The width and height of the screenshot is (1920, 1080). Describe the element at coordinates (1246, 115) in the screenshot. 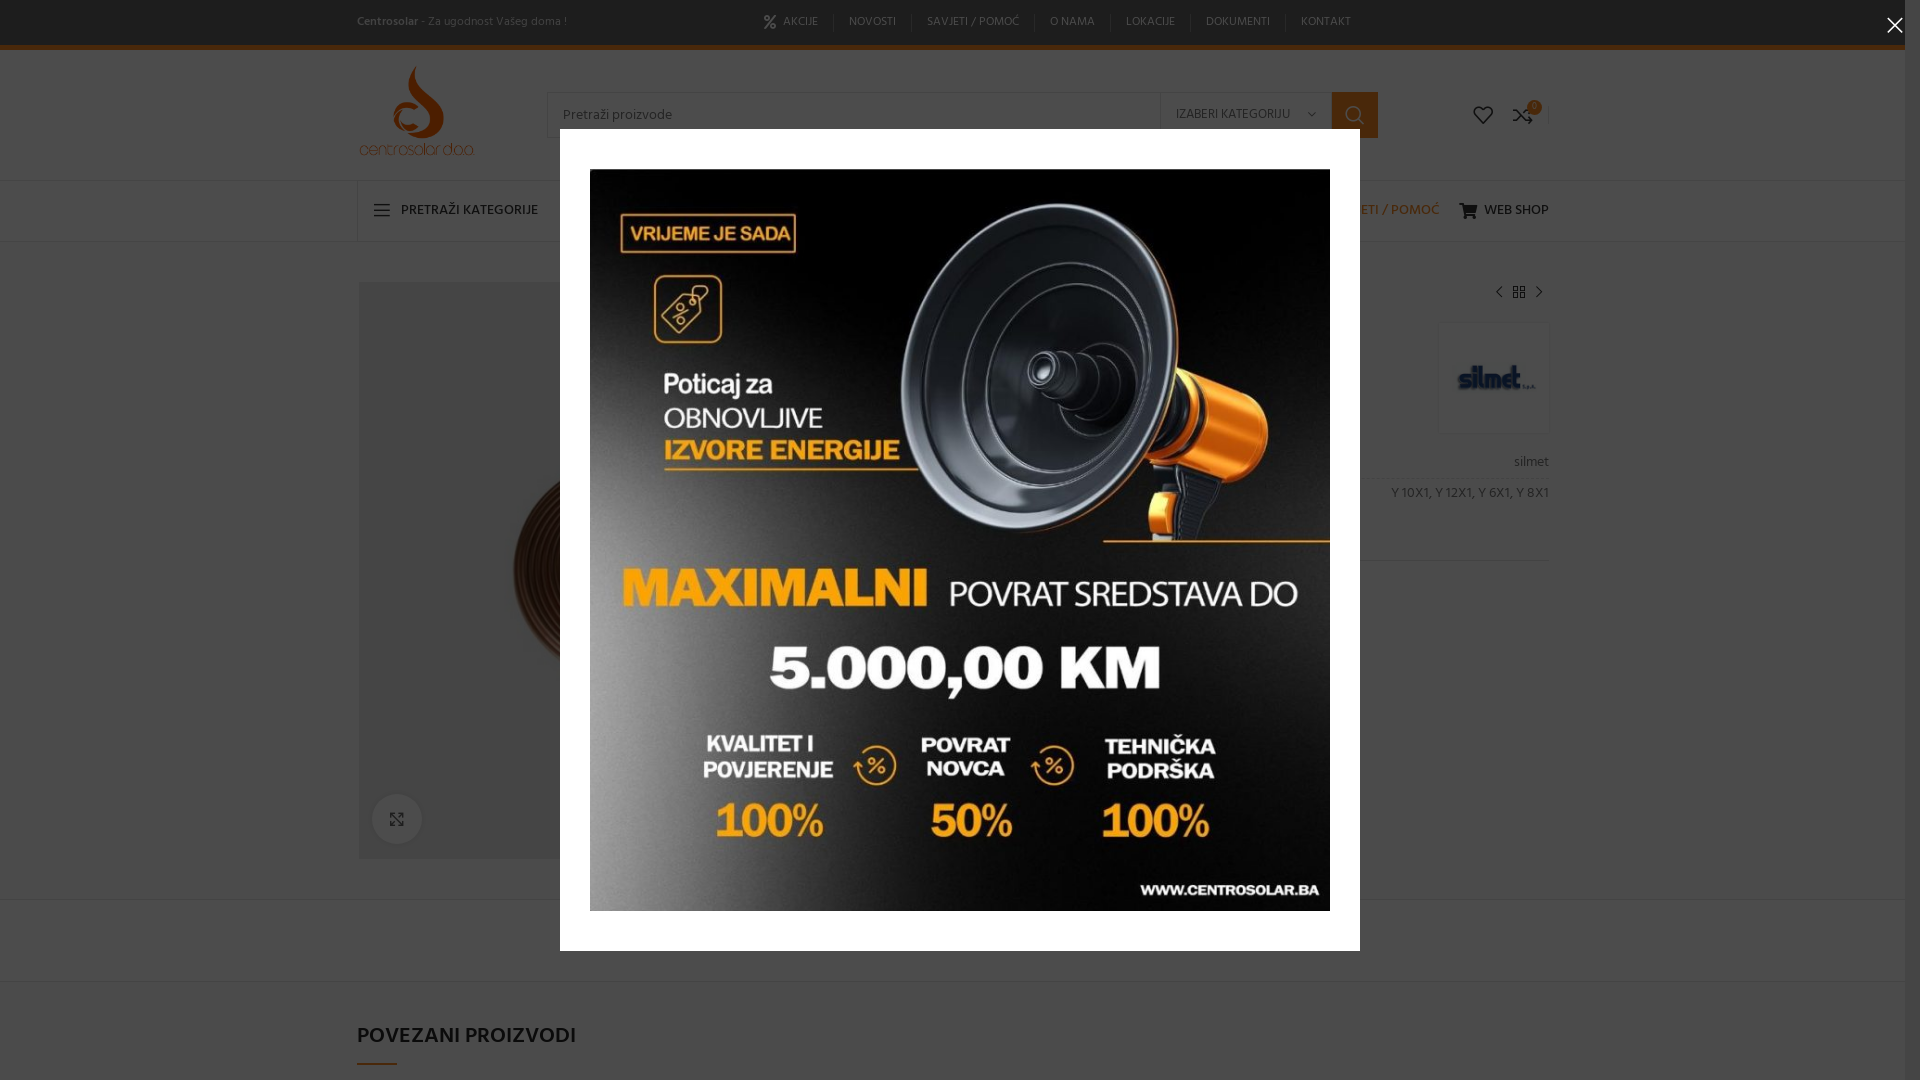

I see `IZABERI KATEGORIJU` at that location.